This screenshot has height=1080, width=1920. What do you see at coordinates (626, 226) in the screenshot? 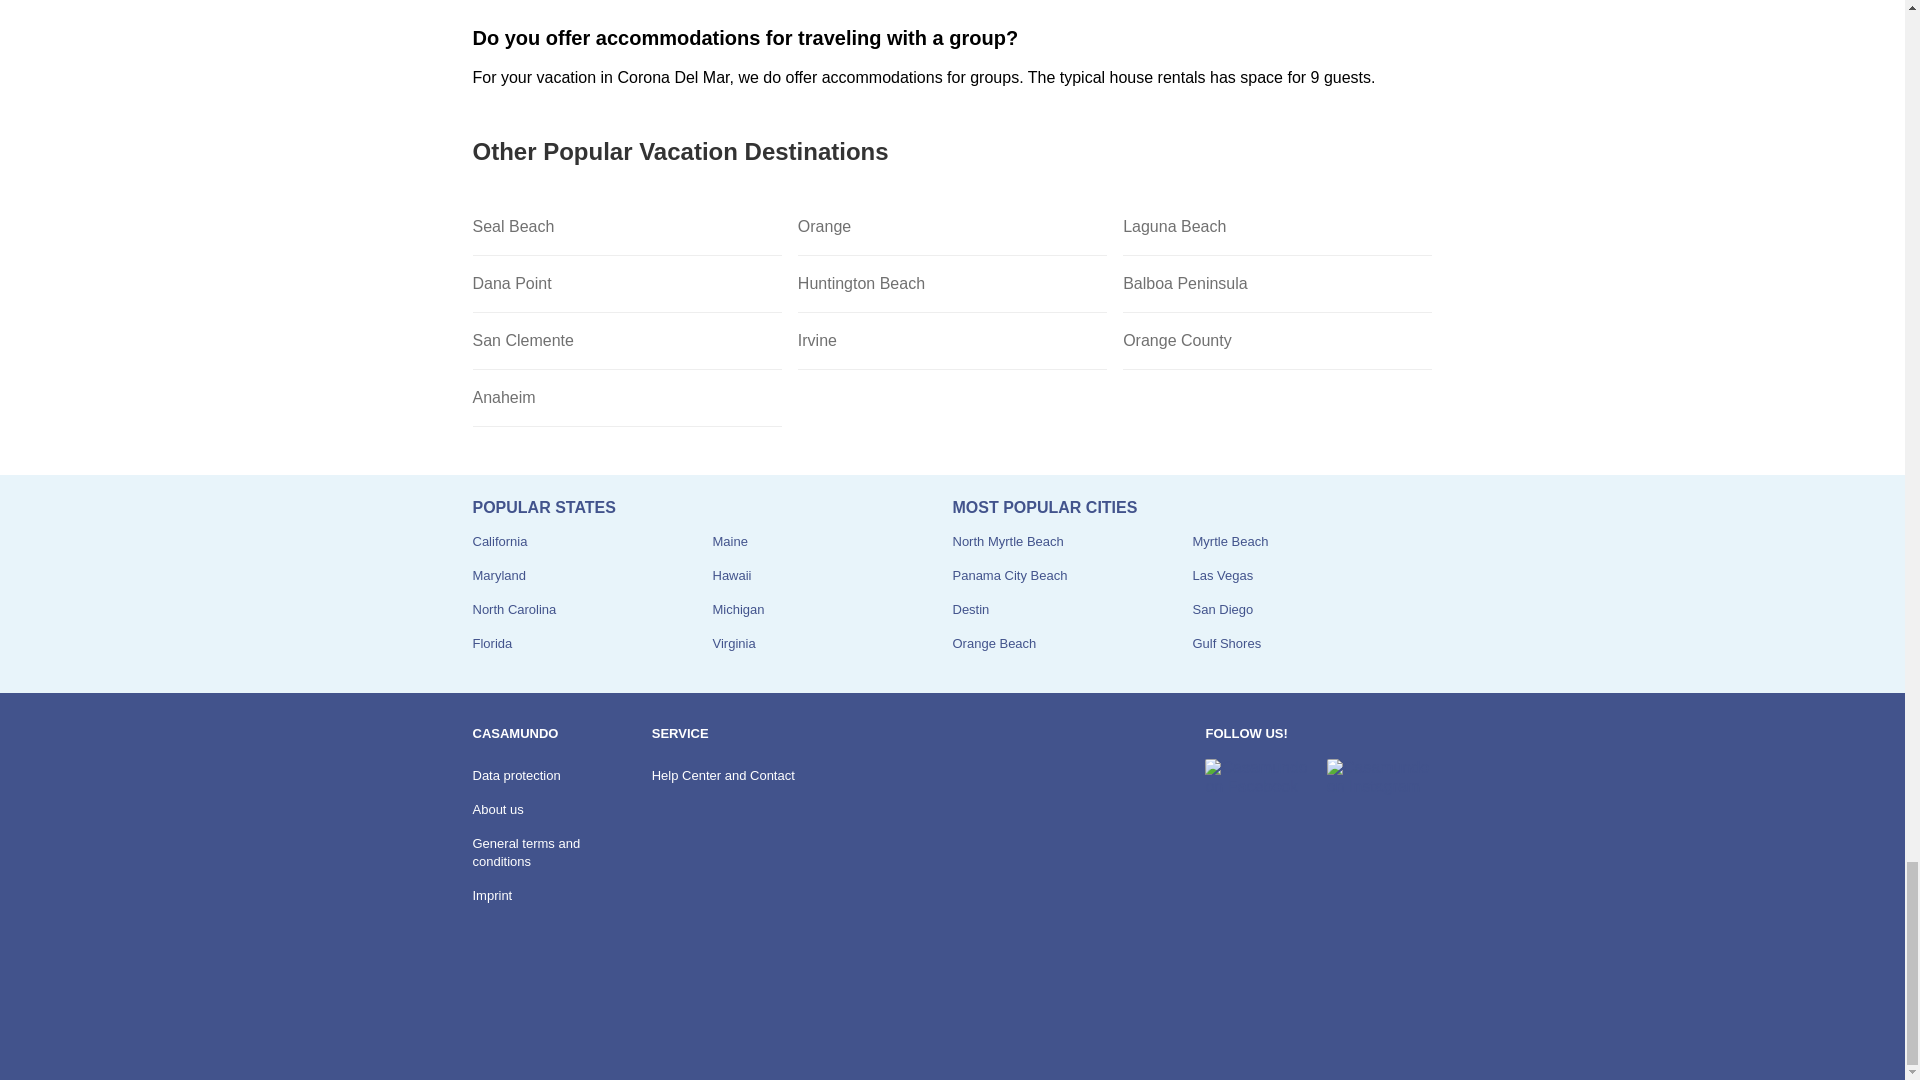
I see `Seal Beach` at bounding box center [626, 226].